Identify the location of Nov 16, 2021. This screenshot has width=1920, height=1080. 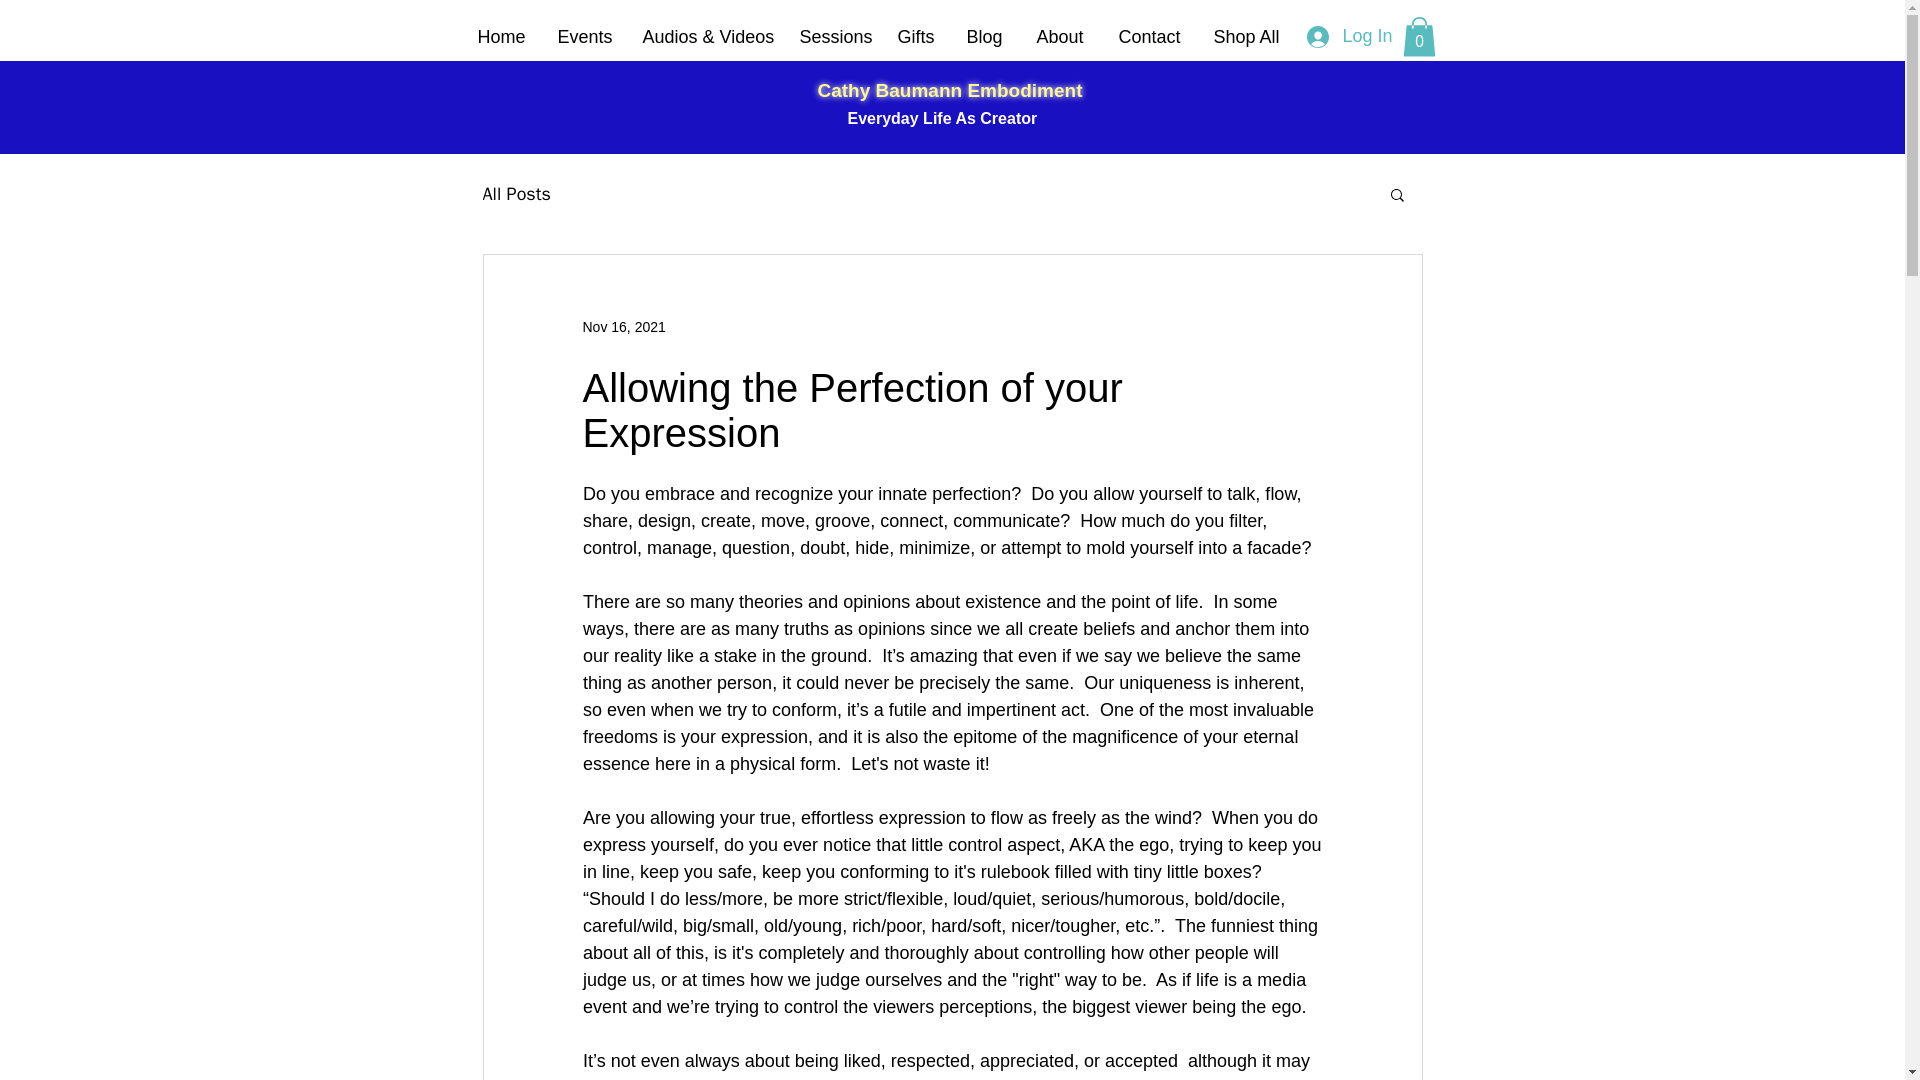
(622, 326).